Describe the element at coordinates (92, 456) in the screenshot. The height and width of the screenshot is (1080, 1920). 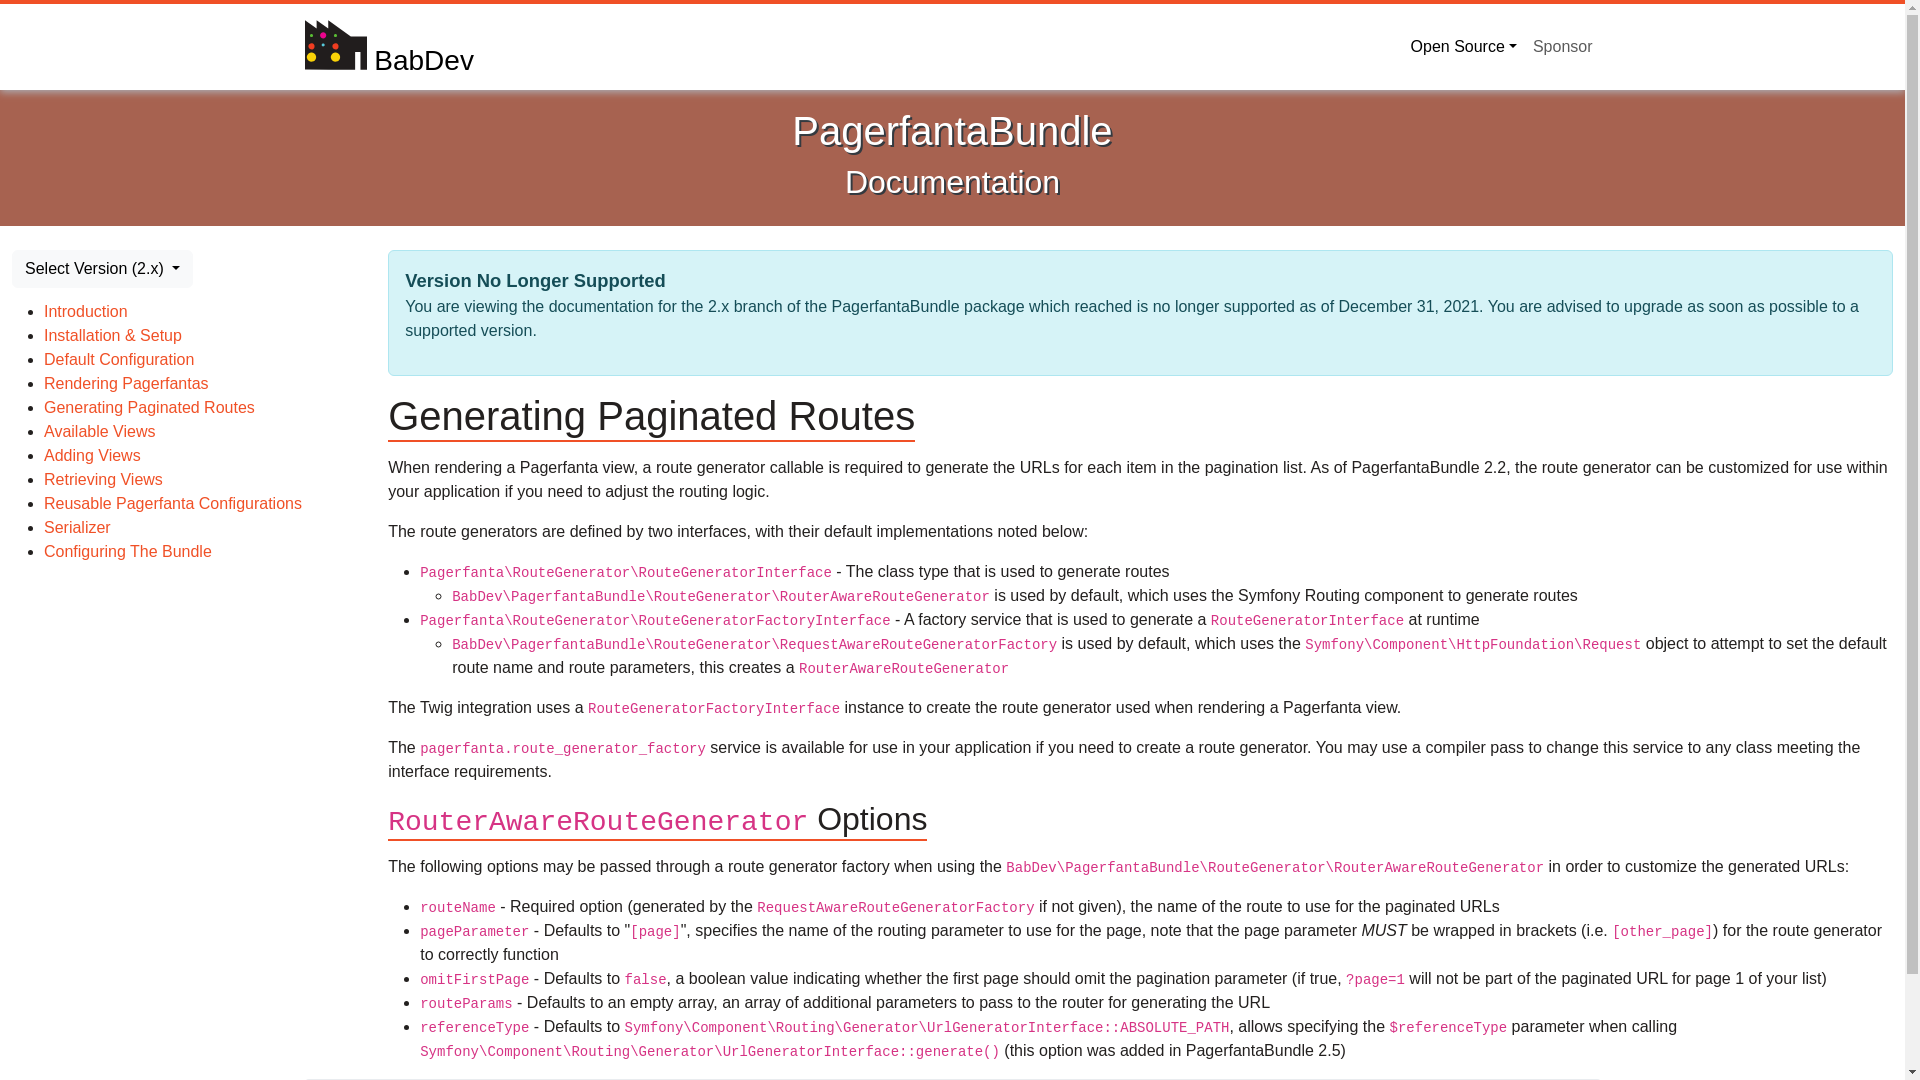
I see `Adding Views` at that location.